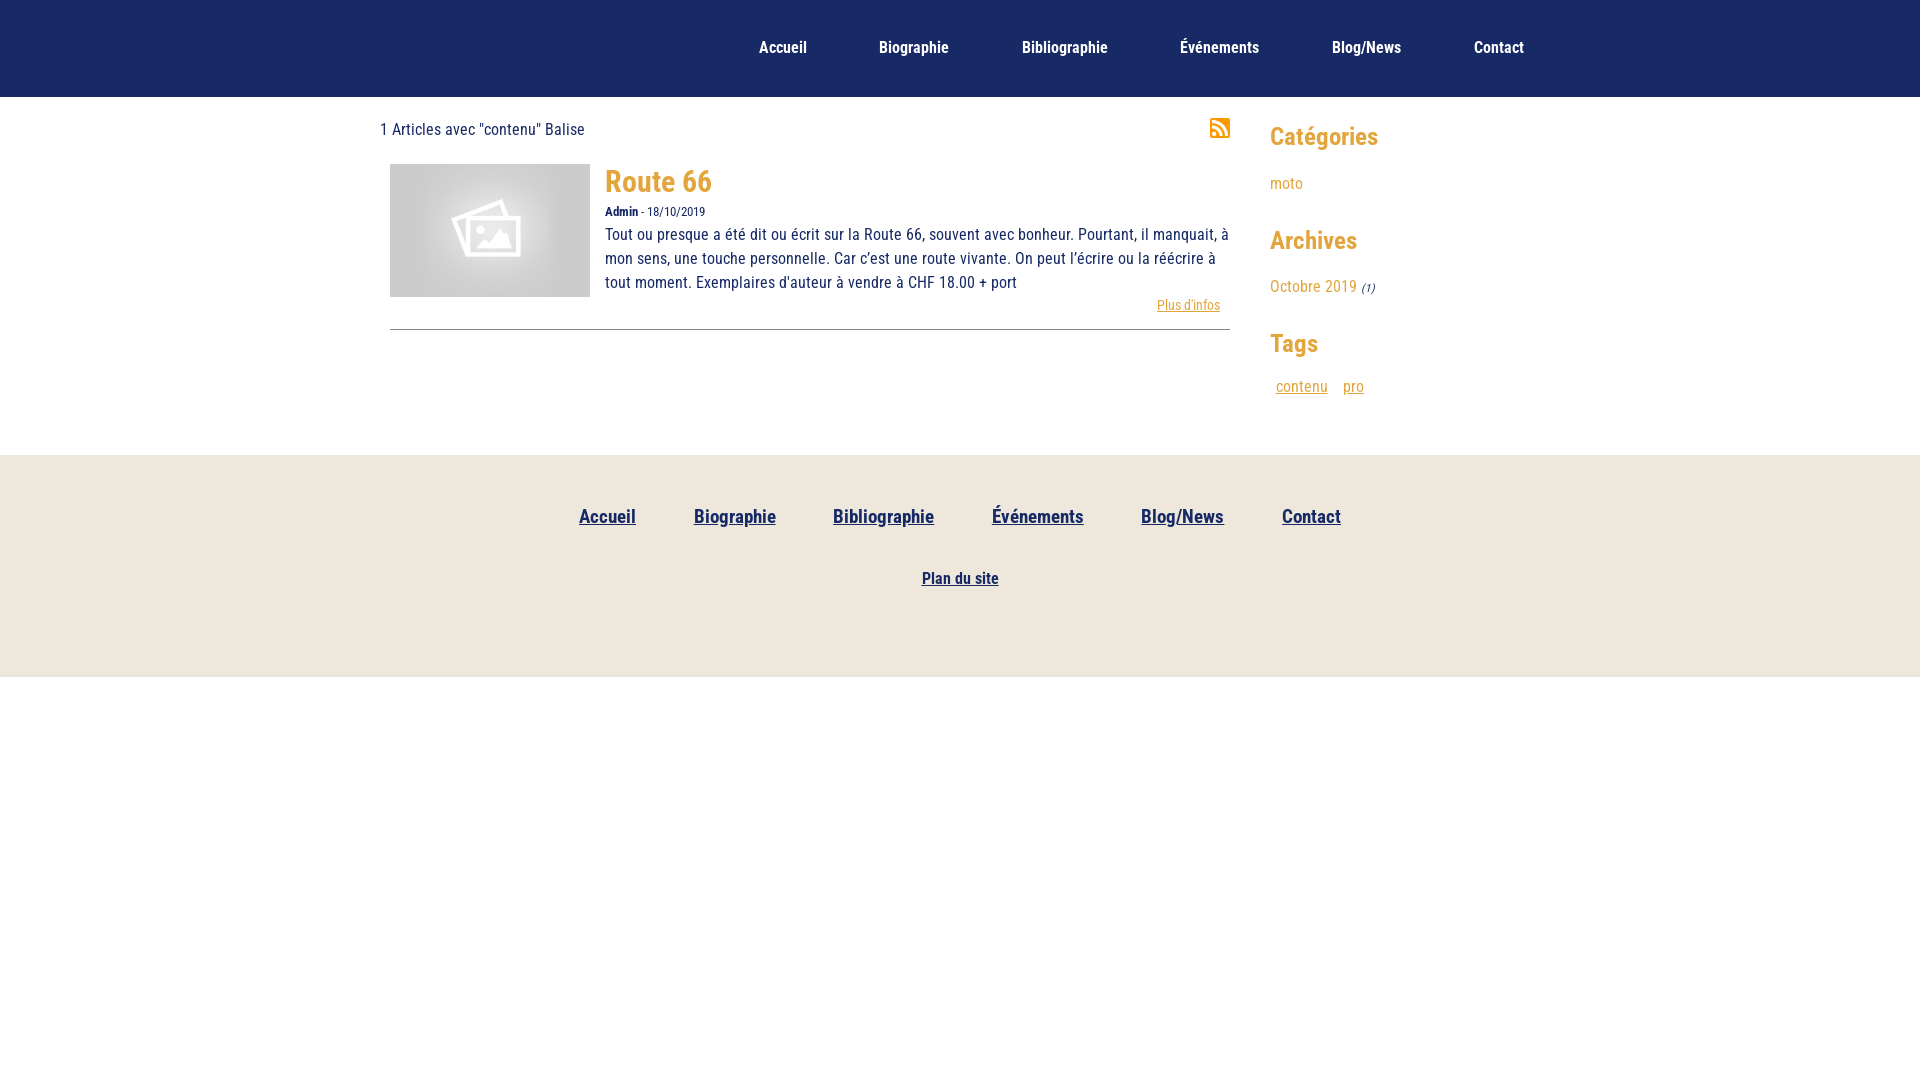 The height and width of the screenshot is (1080, 1920). What do you see at coordinates (1314, 287) in the screenshot?
I see `Octobre 2019` at bounding box center [1314, 287].